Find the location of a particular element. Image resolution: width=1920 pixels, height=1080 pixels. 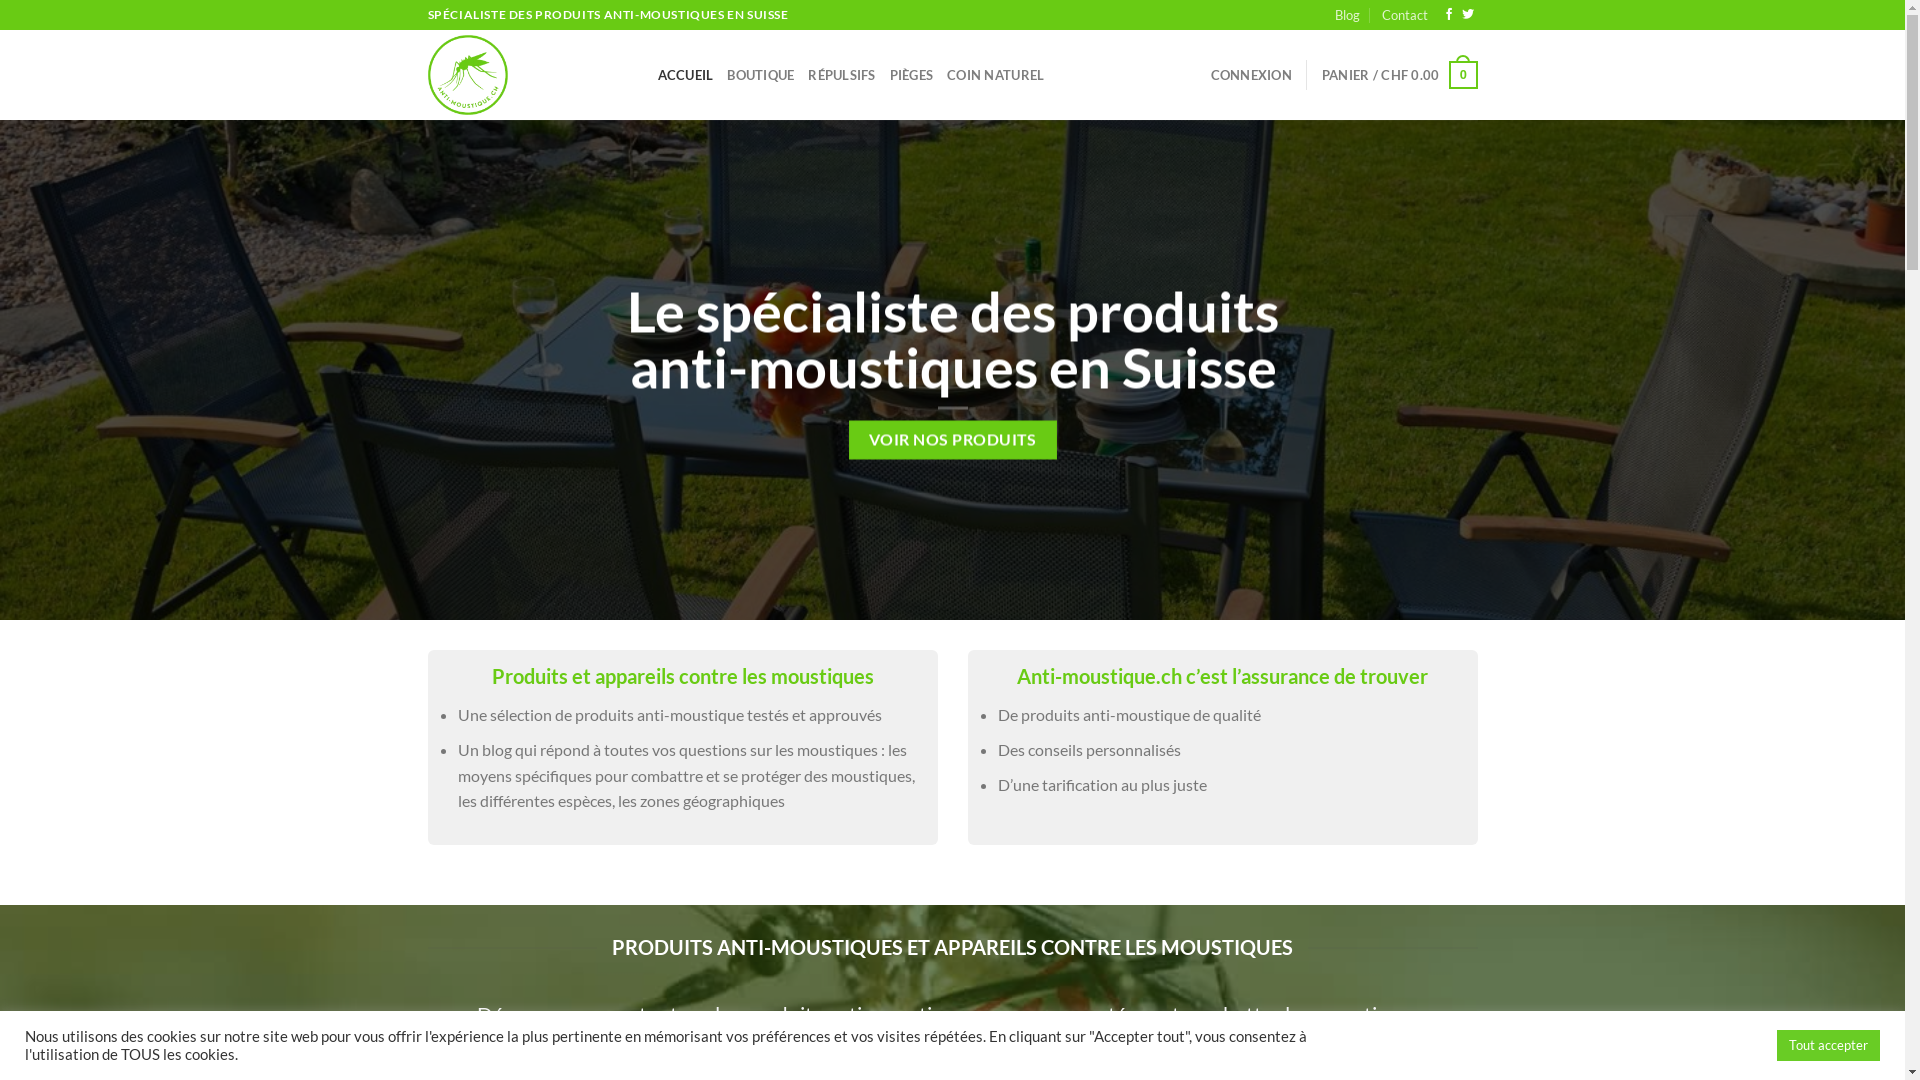

Contact is located at coordinates (1405, 15).